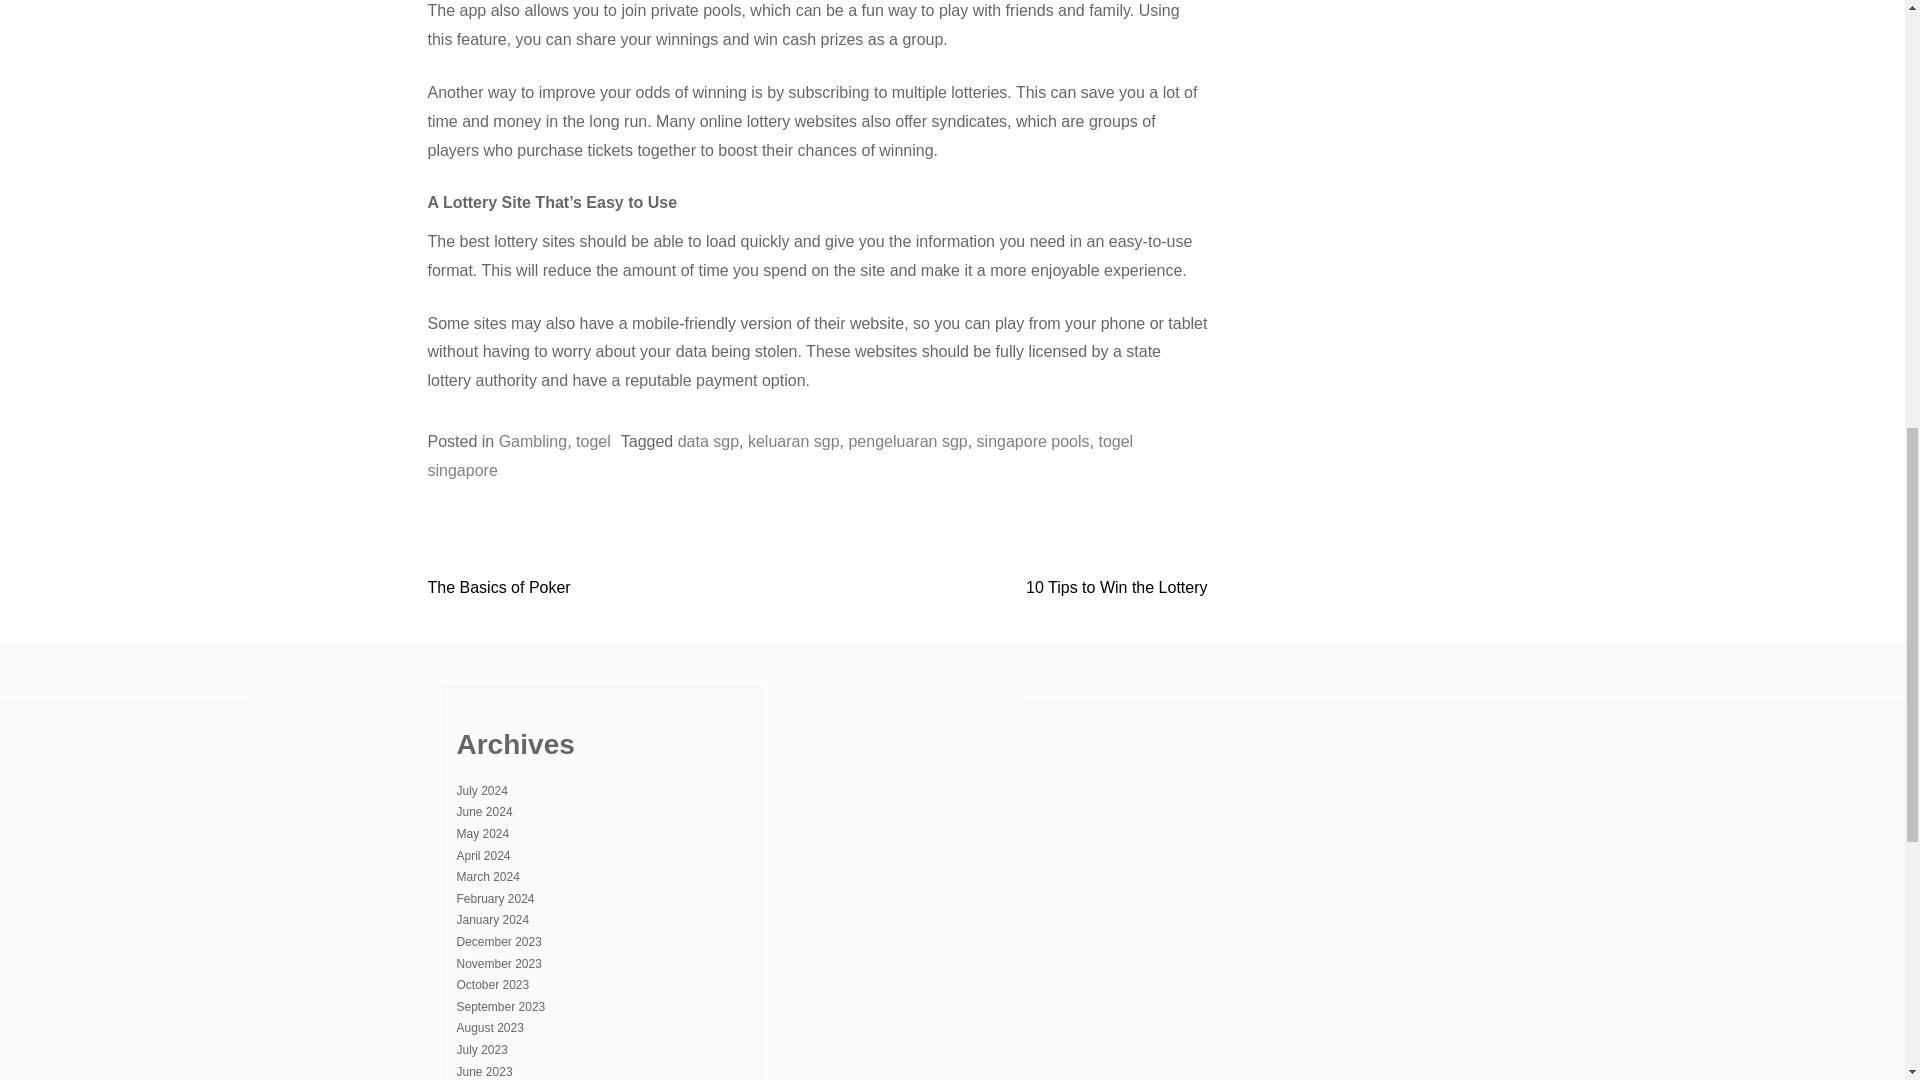 Image resolution: width=1920 pixels, height=1080 pixels. What do you see at coordinates (908, 442) in the screenshot?
I see `pengeluaran sgp` at bounding box center [908, 442].